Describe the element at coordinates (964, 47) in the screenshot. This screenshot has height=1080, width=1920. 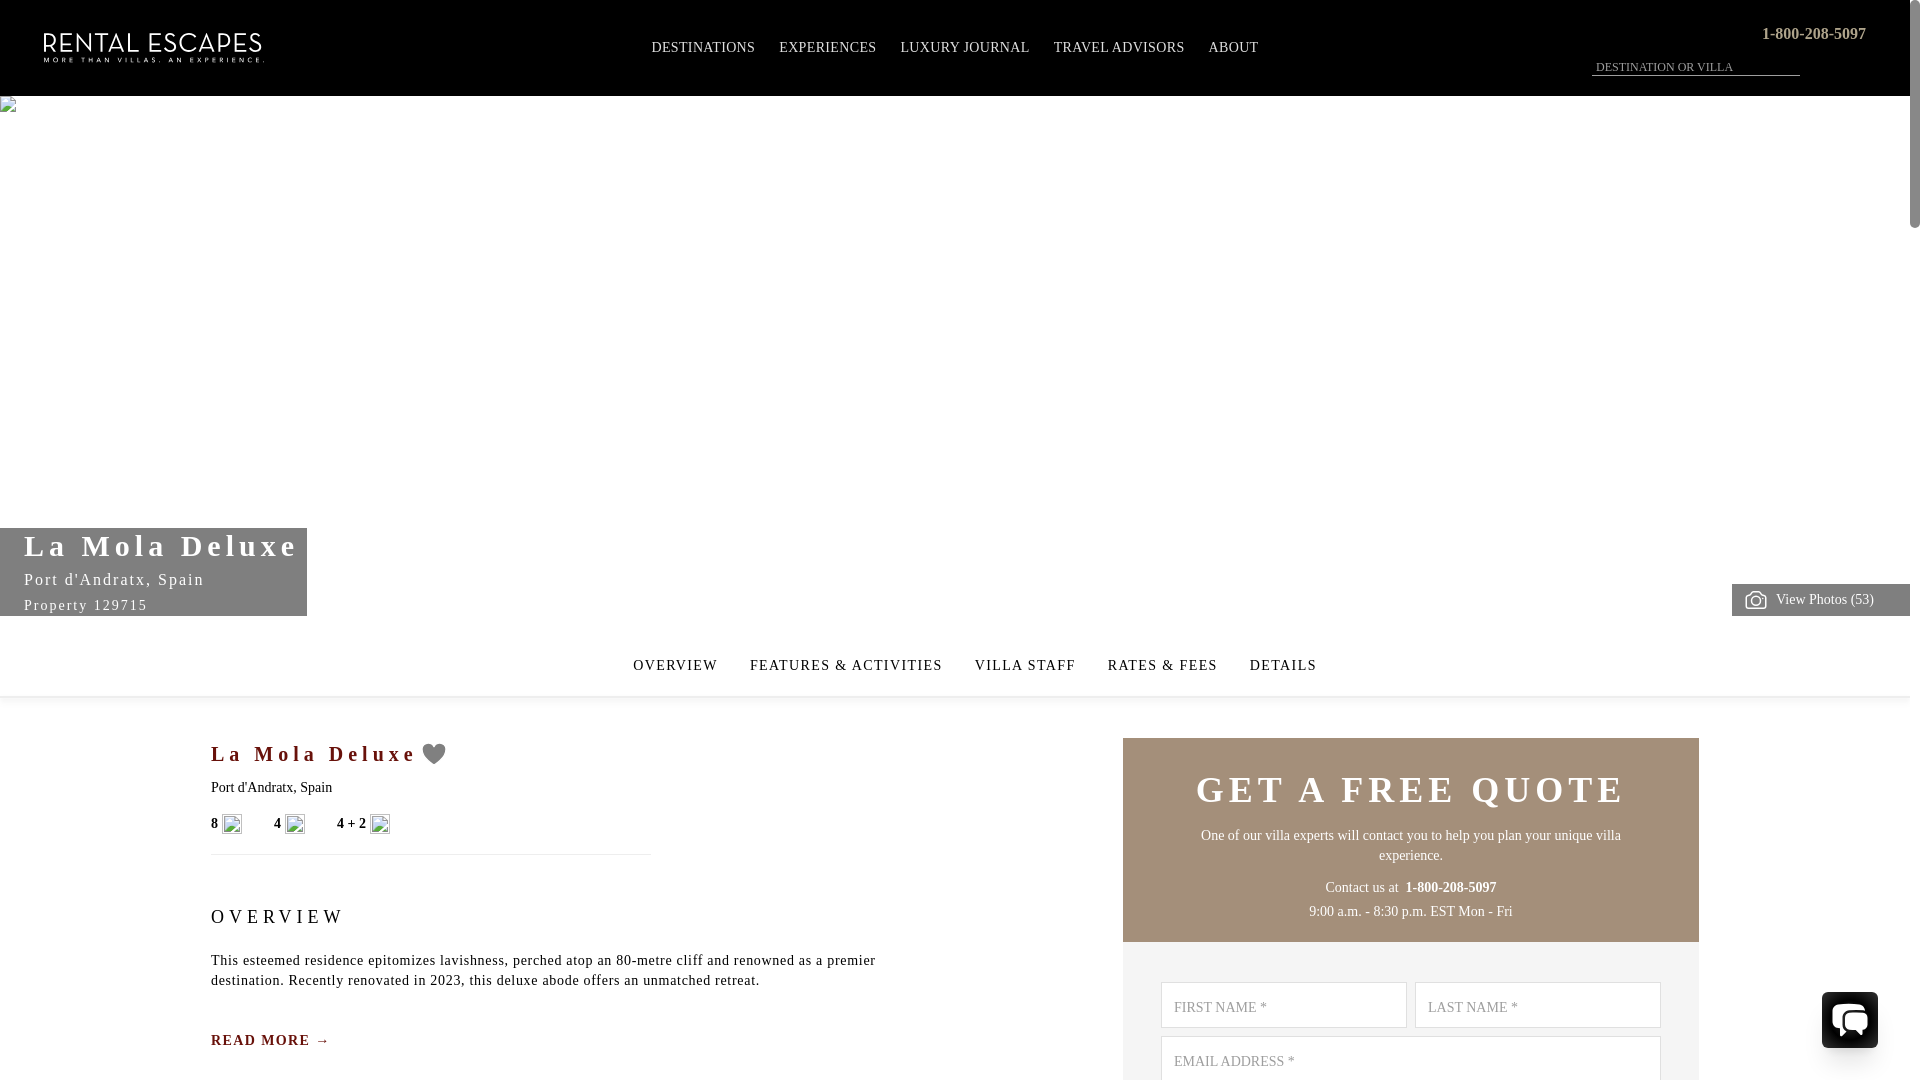
I see `LUXURY JOURNAL` at that location.